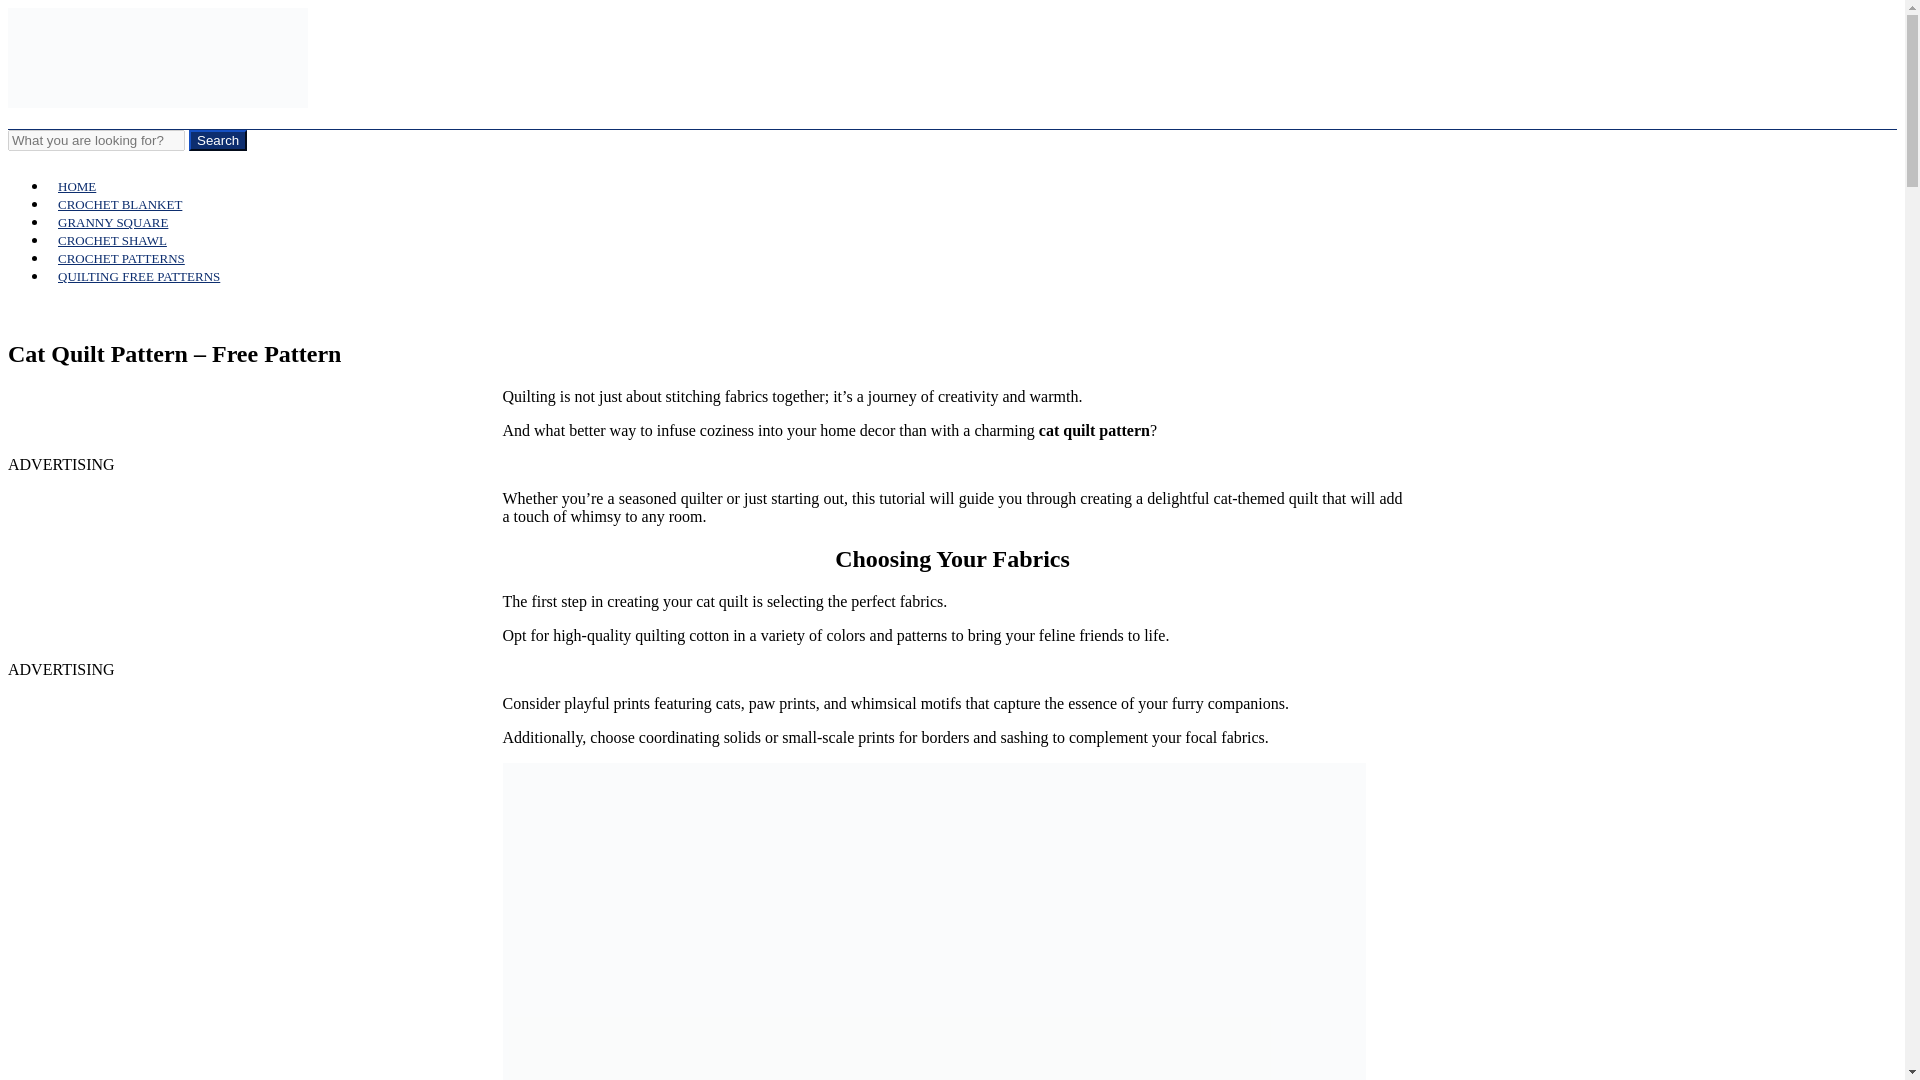 The width and height of the screenshot is (1920, 1080). I want to click on GRANNY SQUARE, so click(113, 222).